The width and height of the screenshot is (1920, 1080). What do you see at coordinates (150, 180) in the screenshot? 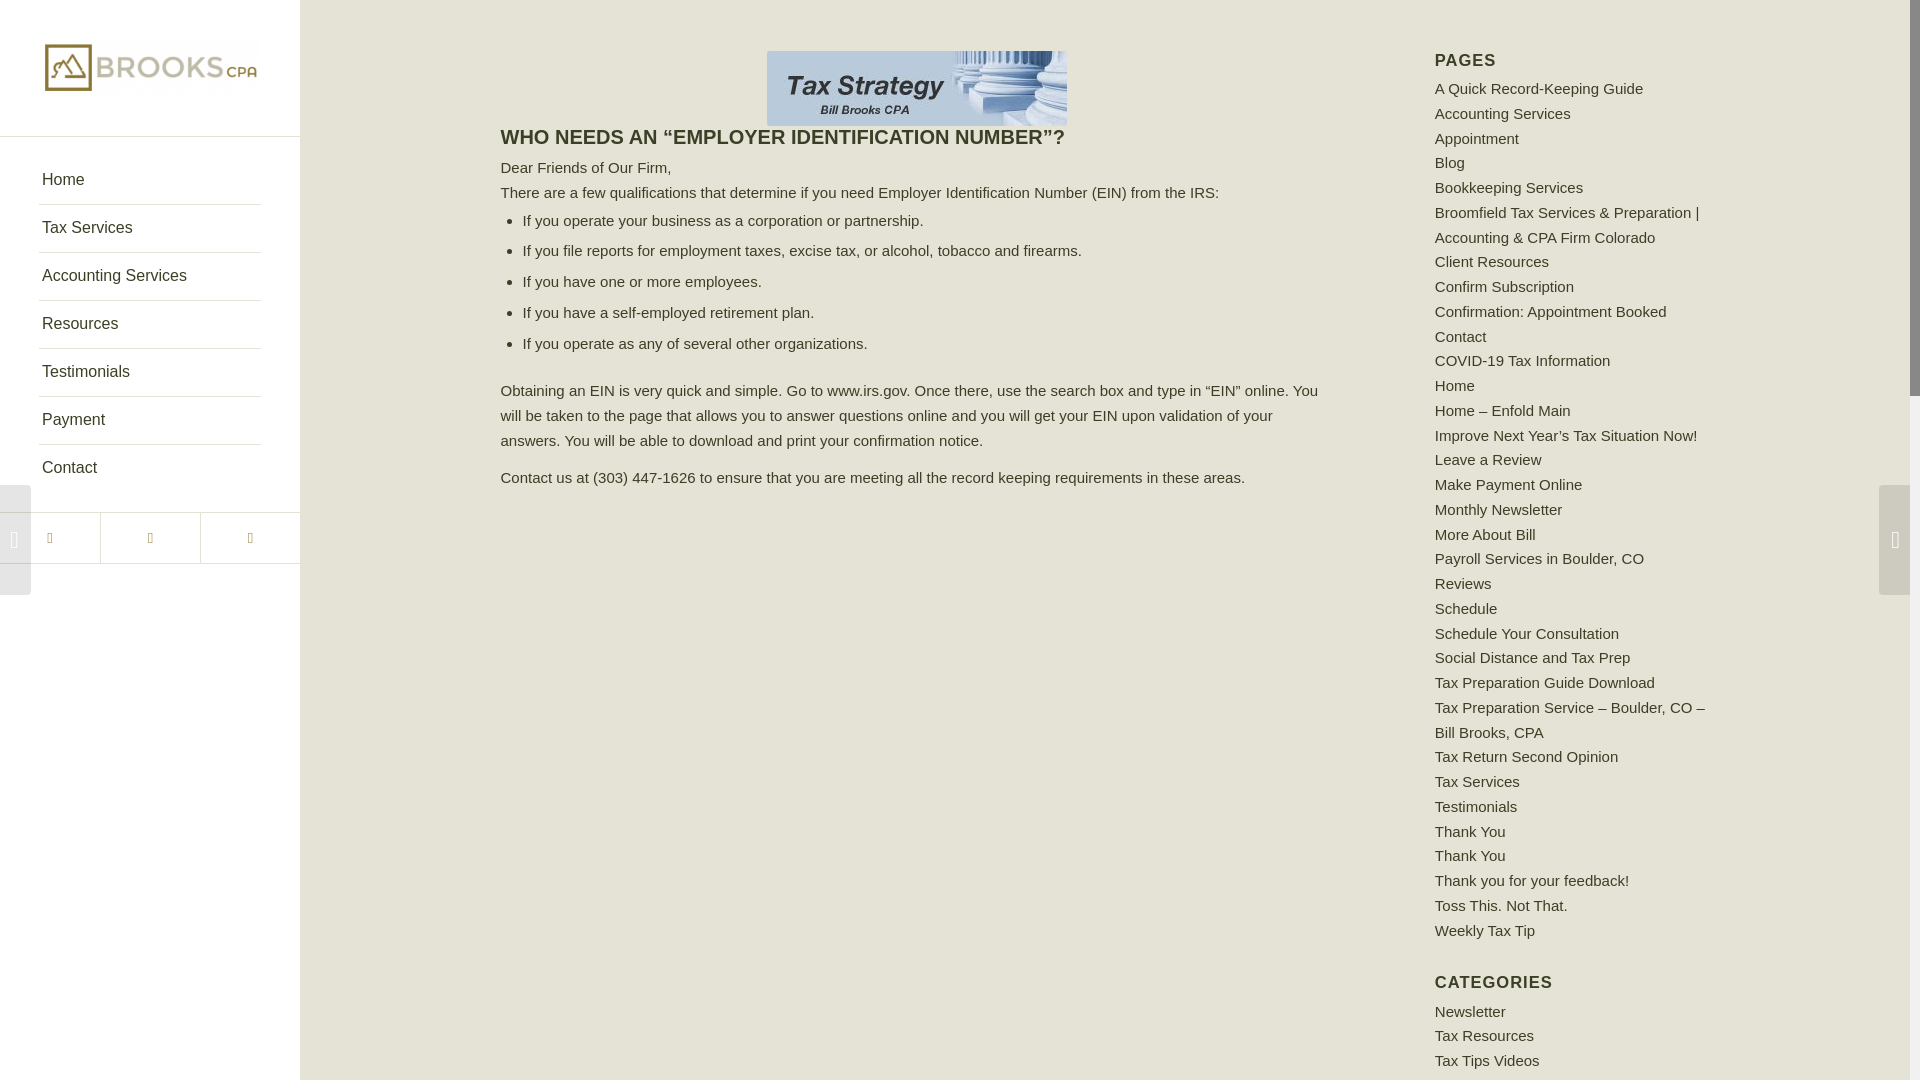
I see `Home` at bounding box center [150, 180].